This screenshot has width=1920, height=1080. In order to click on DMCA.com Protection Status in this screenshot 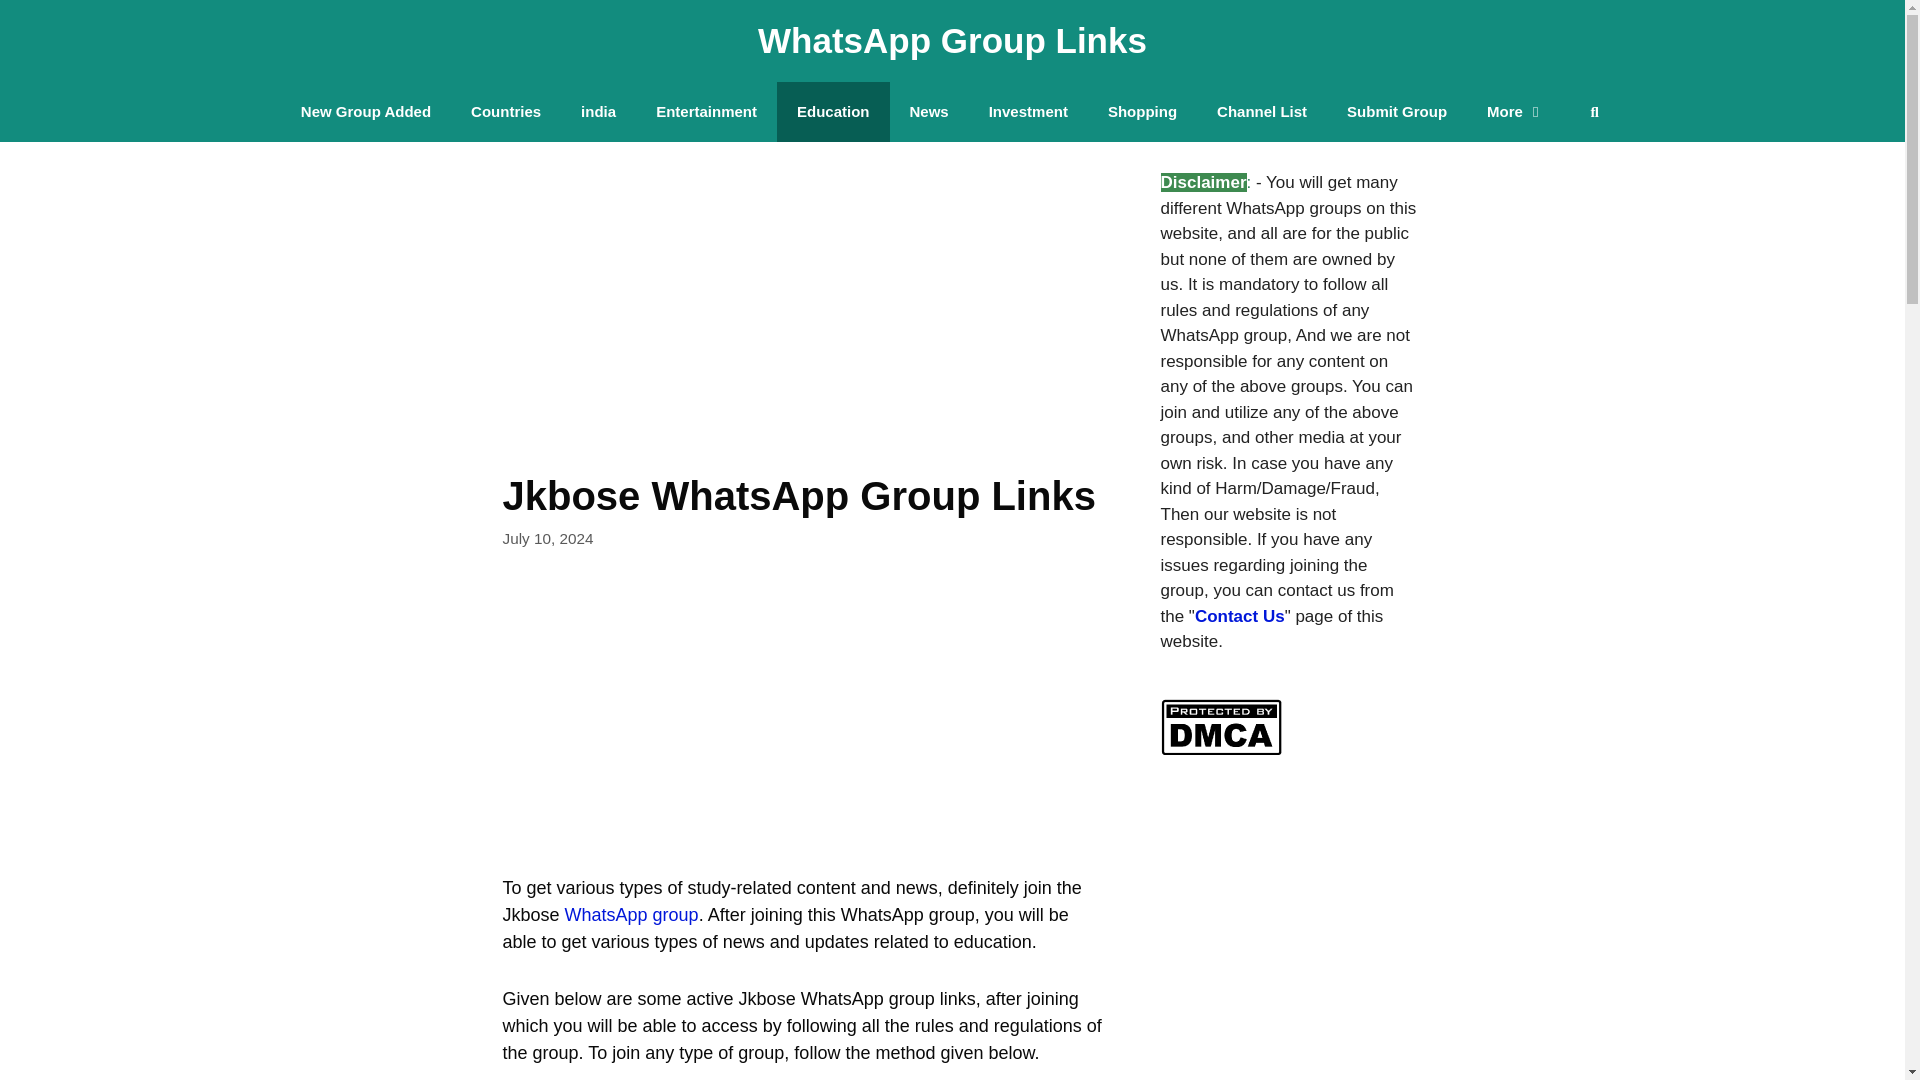, I will do `click(1220, 749)`.